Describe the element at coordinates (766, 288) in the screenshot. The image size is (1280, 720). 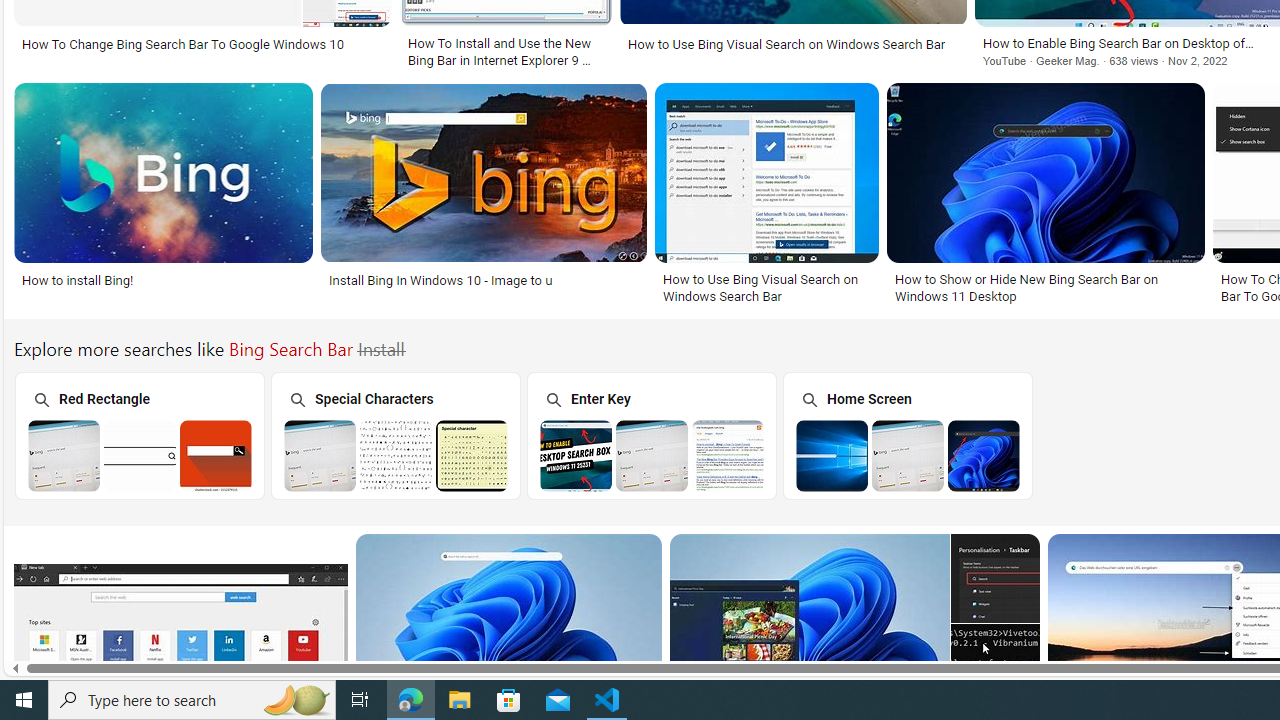
I see `How to Use Bing Visual Search on Windows Search Bar` at that location.